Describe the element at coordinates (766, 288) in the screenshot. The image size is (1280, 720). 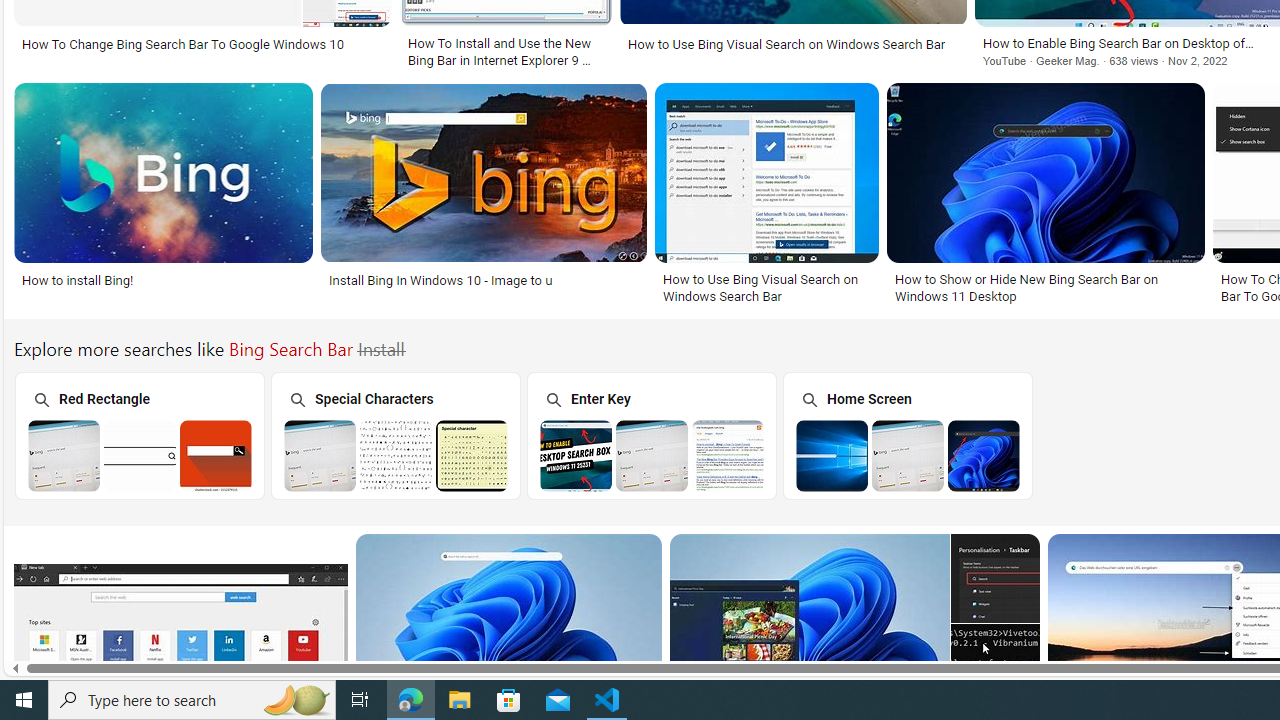
I see `How to Use Bing Visual Search on Windows Search Bar` at that location.